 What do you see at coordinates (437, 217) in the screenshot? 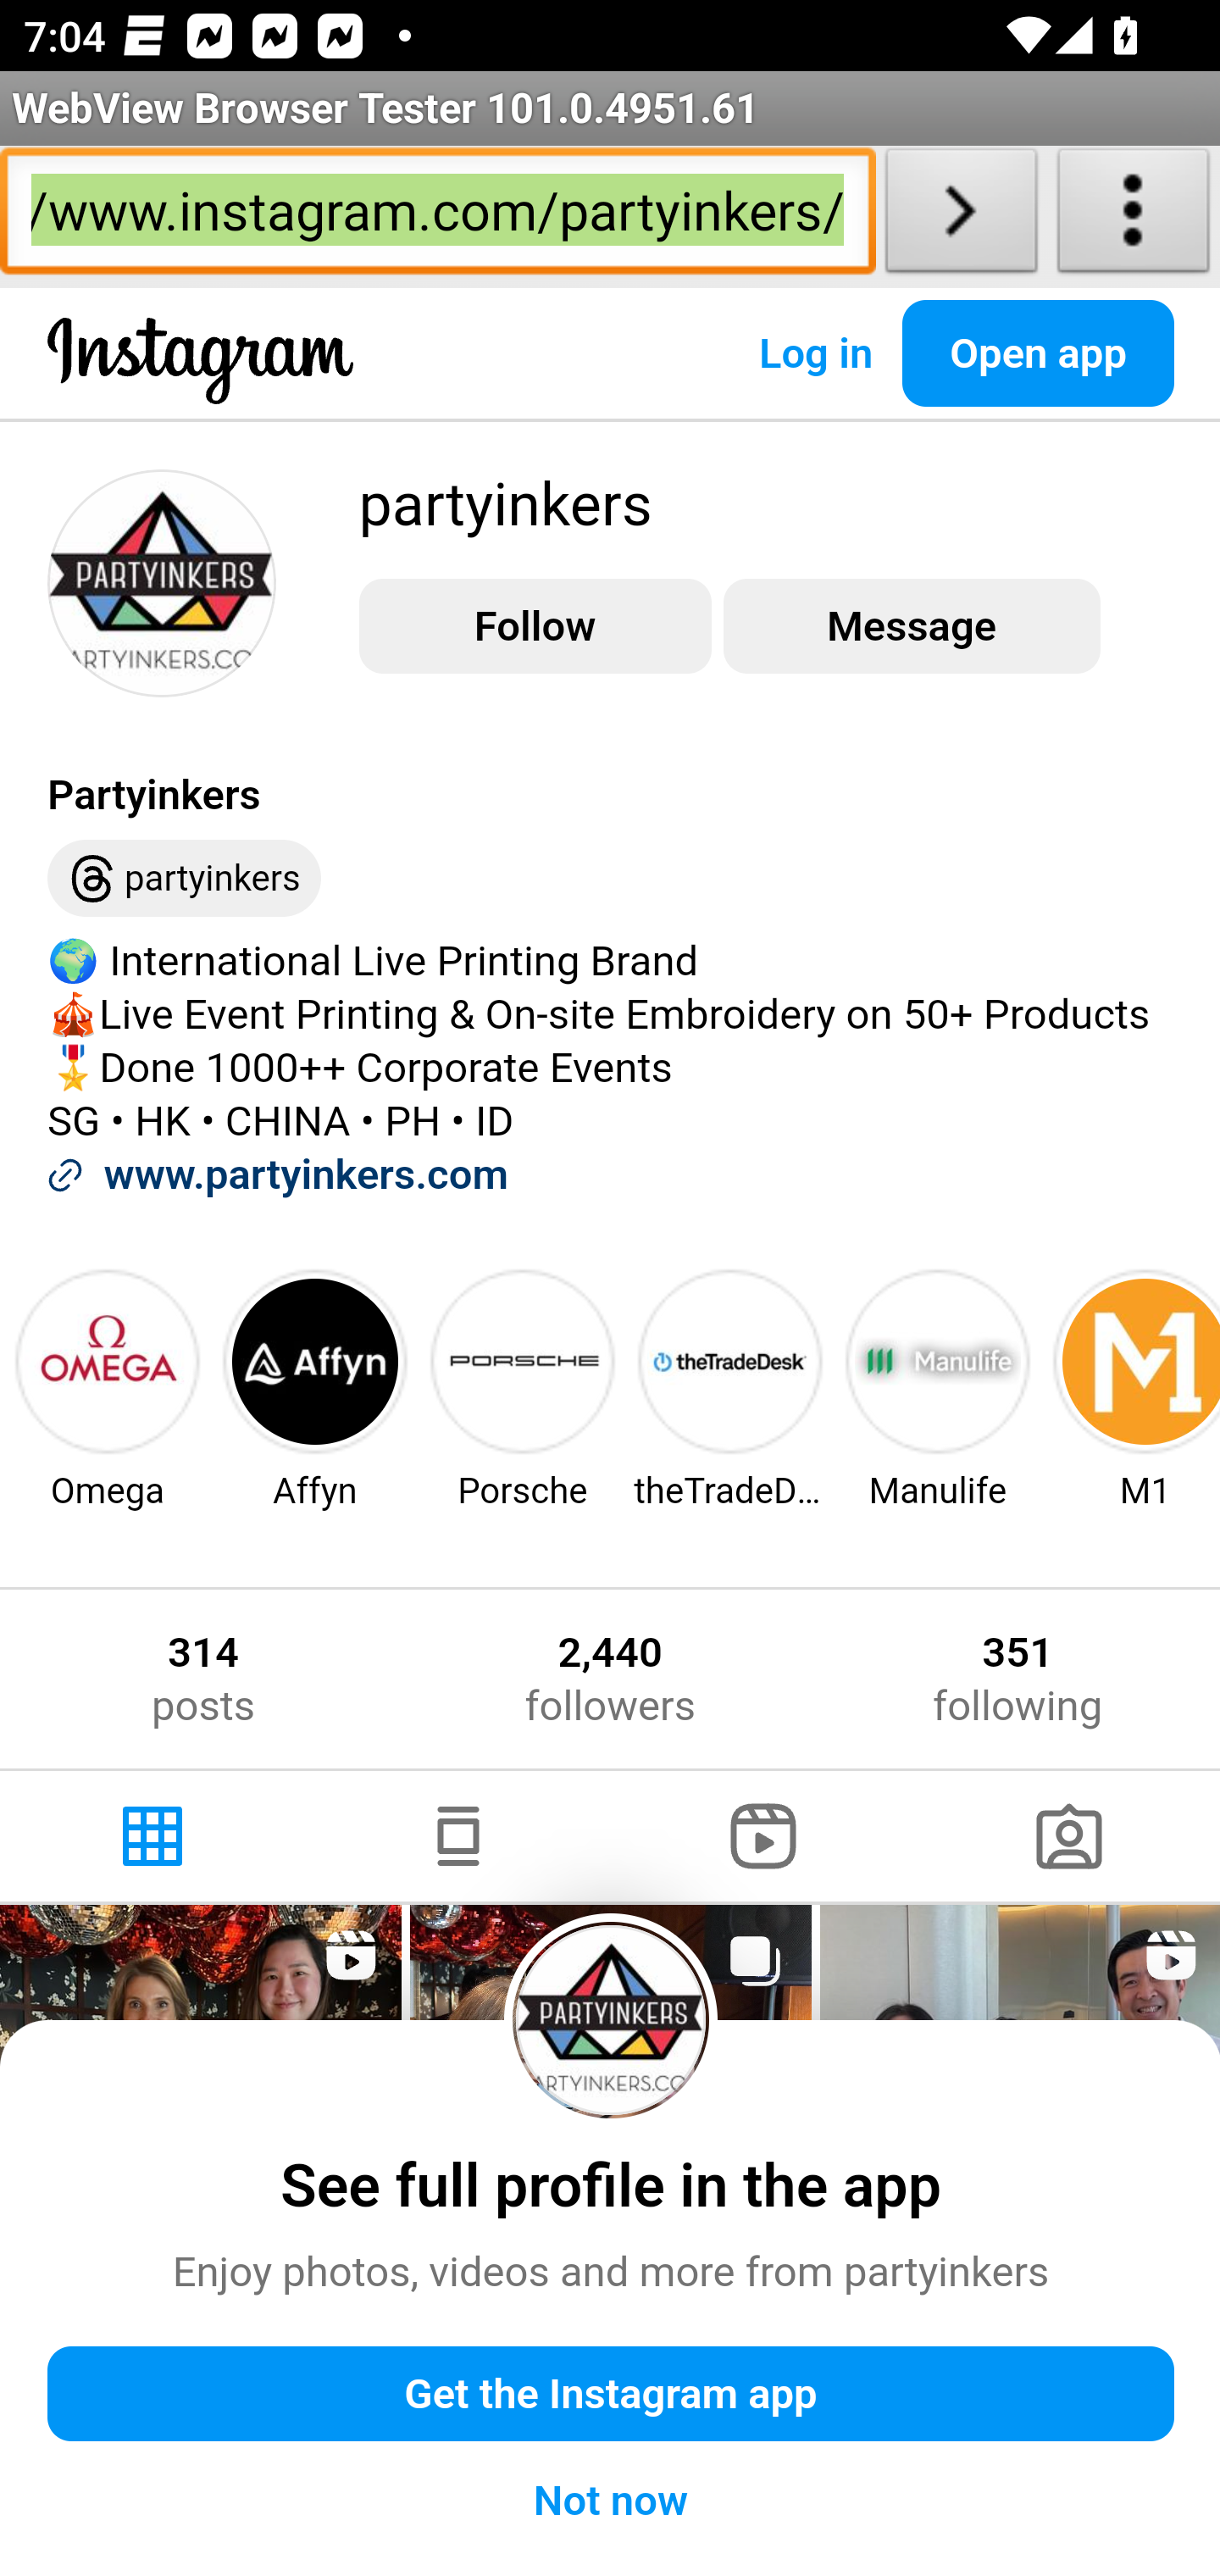
I see `https://www.instagram.com/partyinkers/` at bounding box center [437, 217].